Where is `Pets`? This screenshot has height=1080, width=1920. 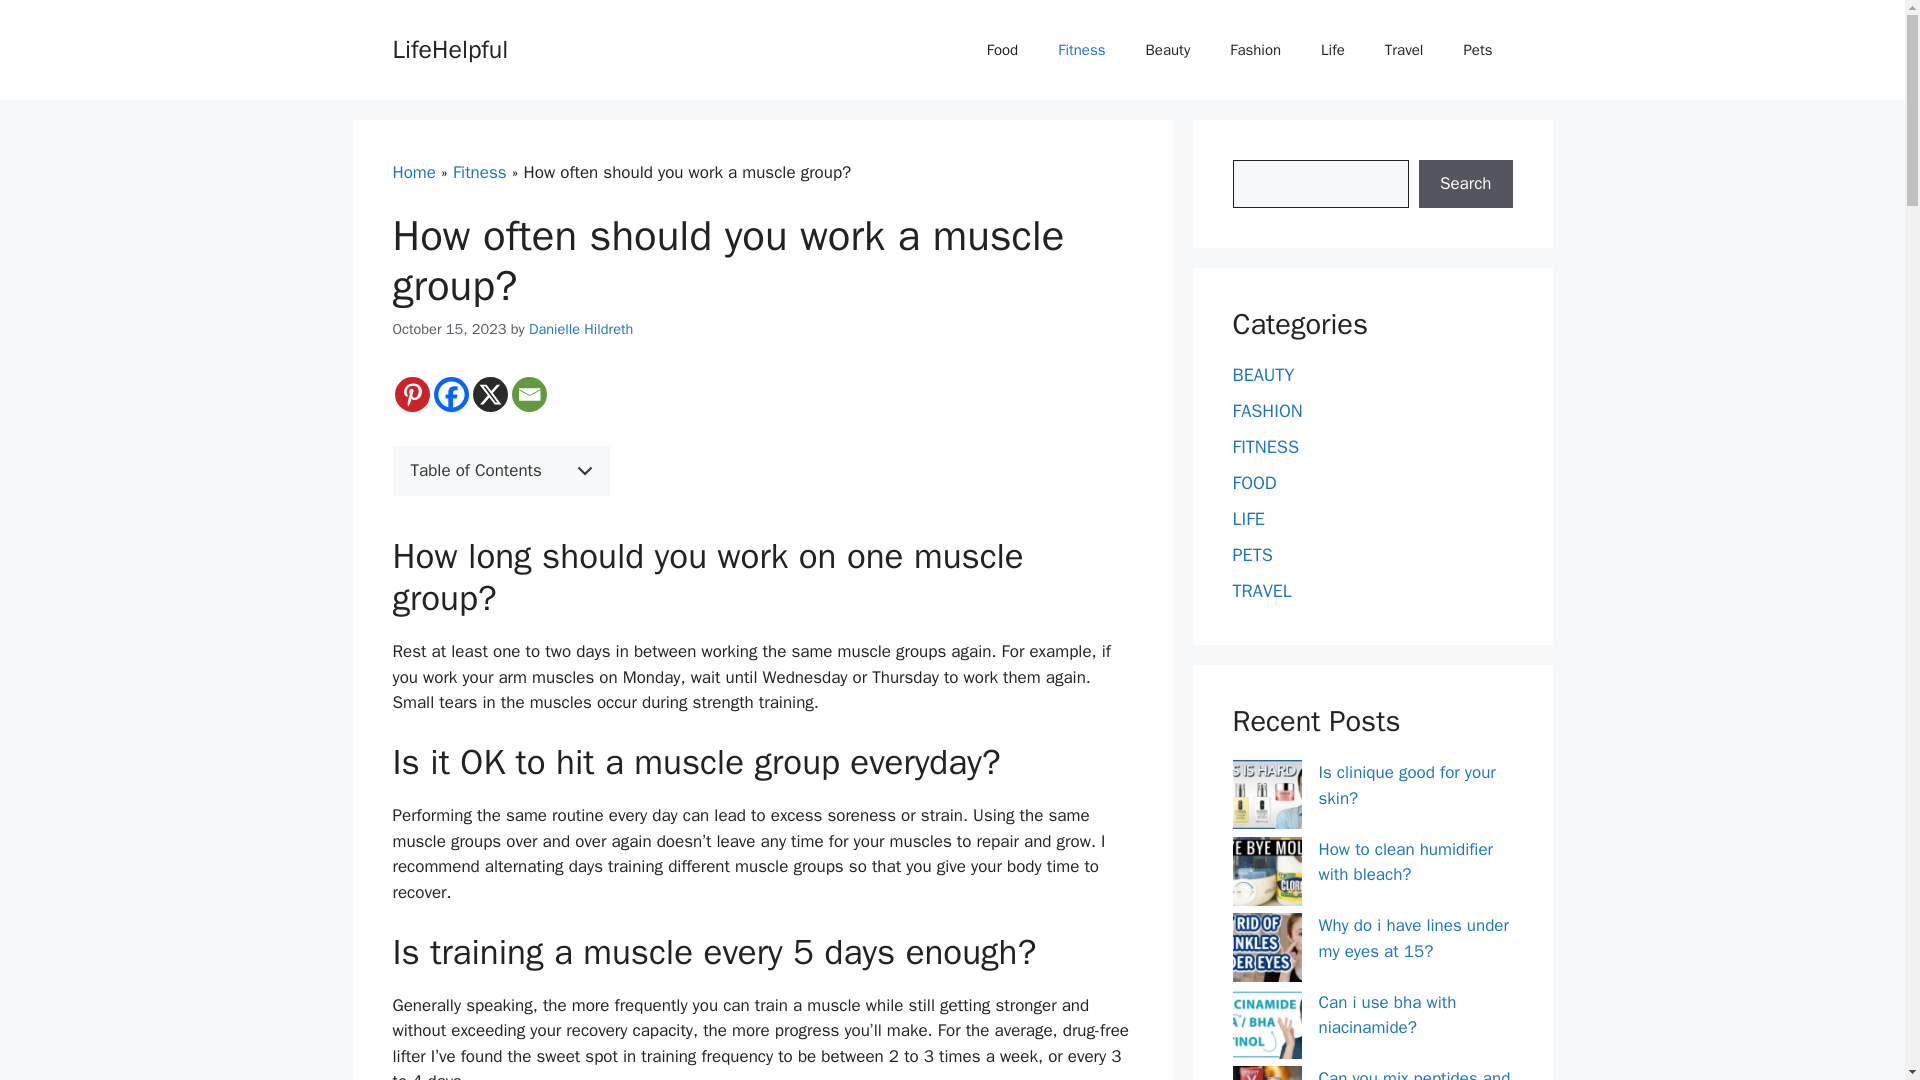
Pets is located at coordinates (1478, 50).